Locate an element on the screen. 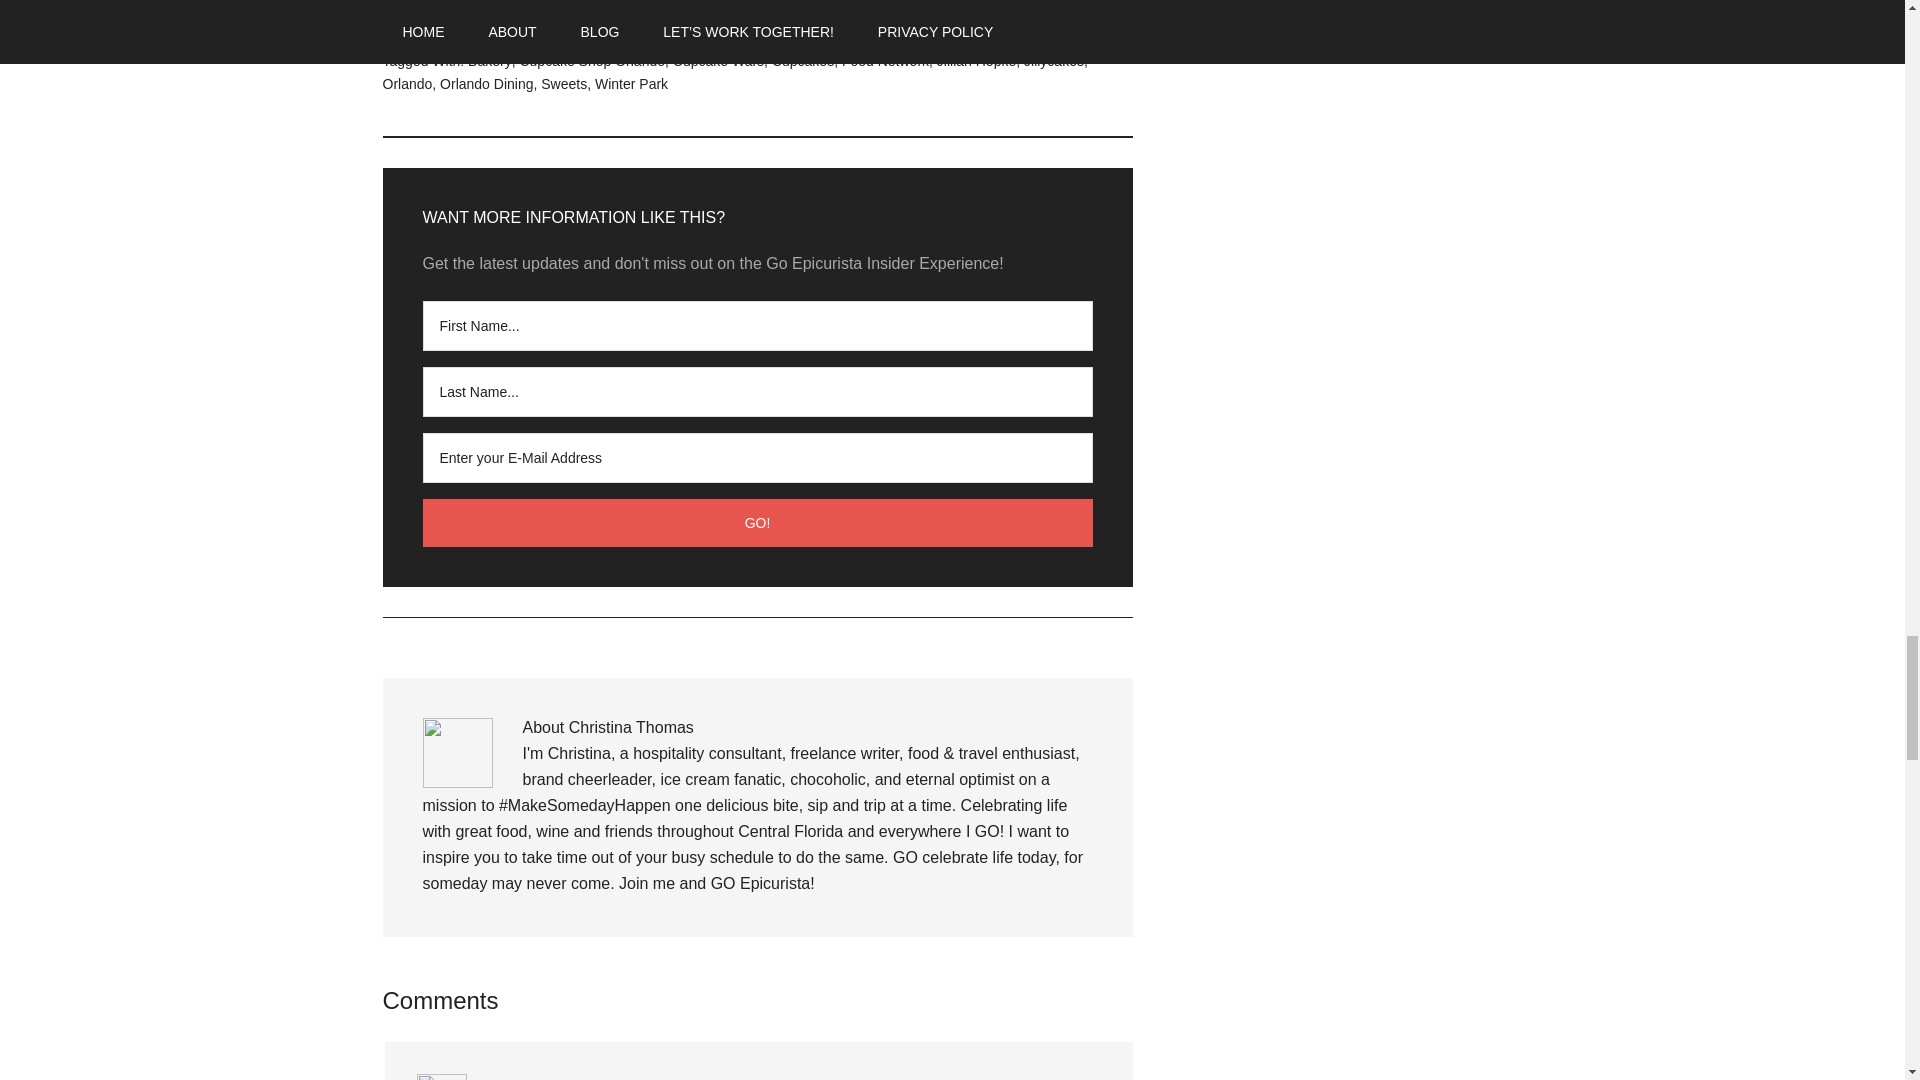 The width and height of the screenshot is (1920, 1080). Go! is located at coordinates (757, 522).